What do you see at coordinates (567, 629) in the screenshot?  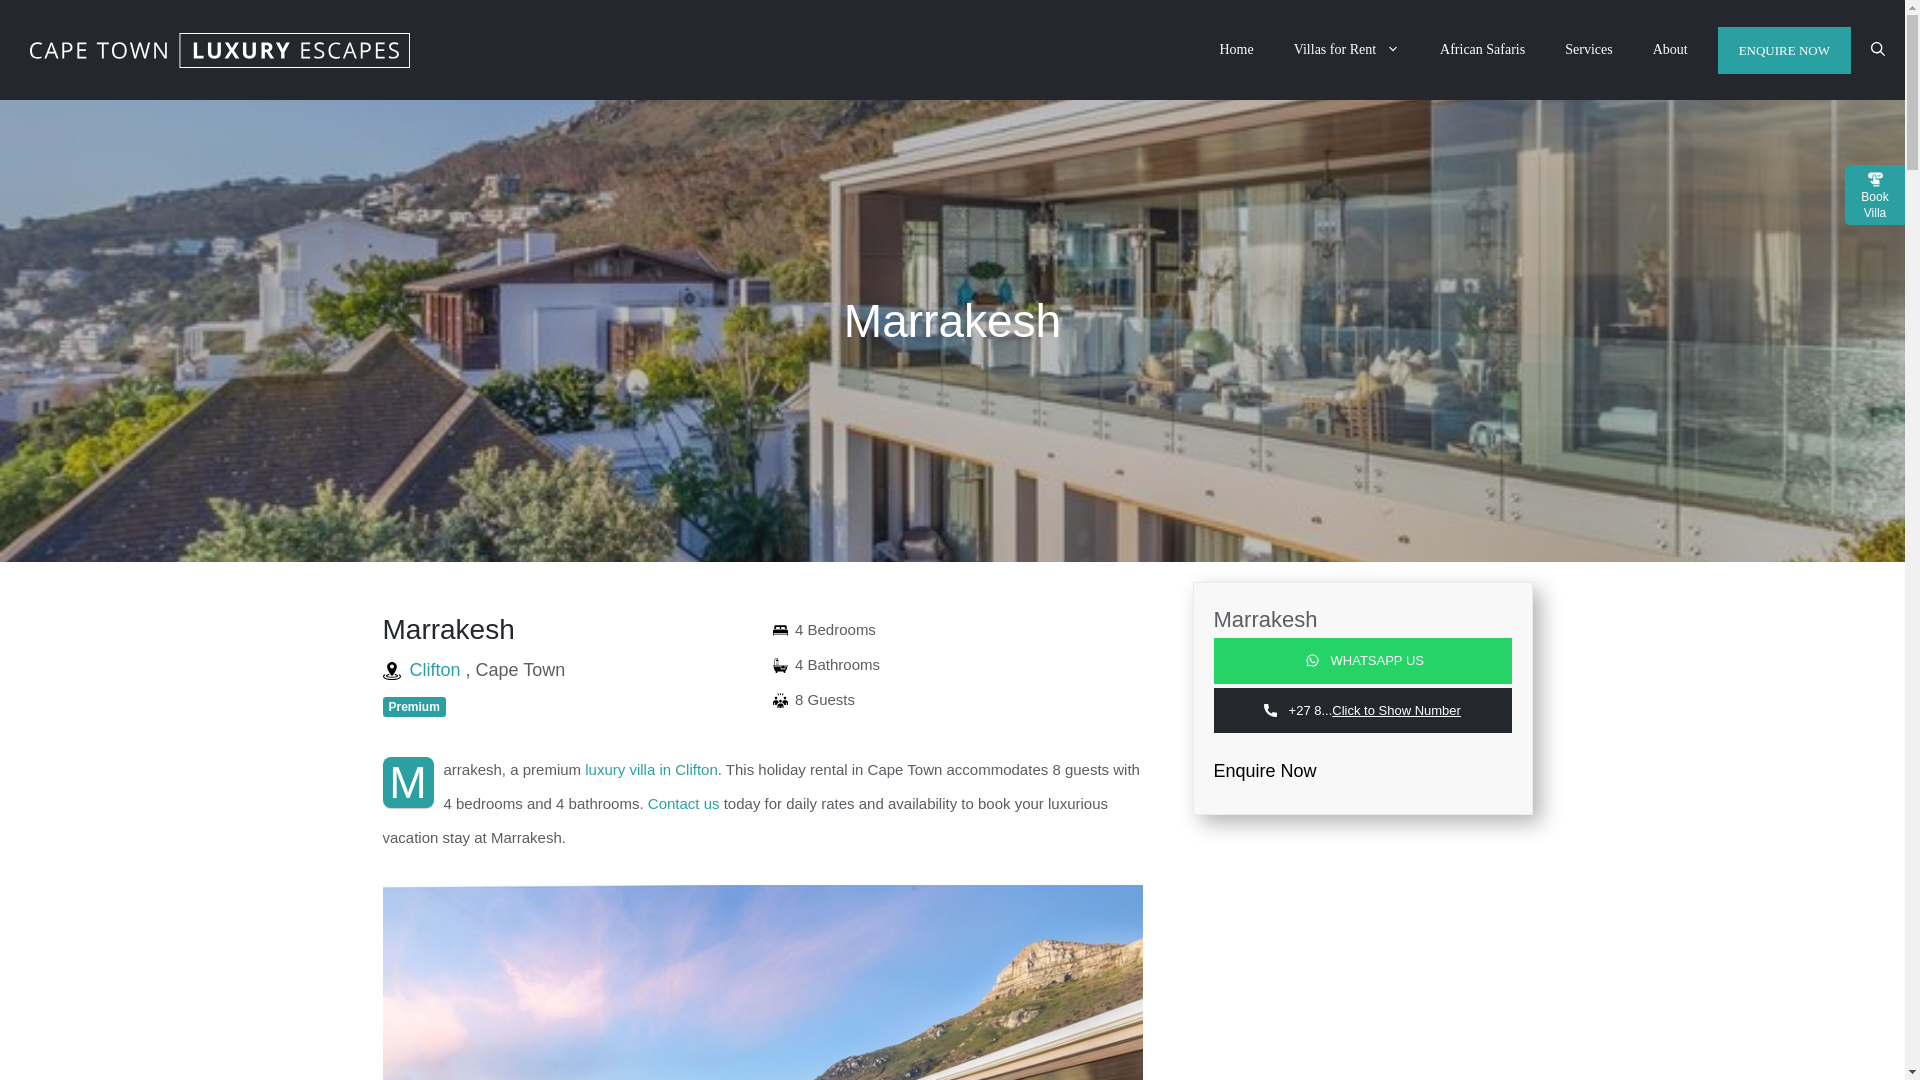 I see `Marrakesh` at bounding box center [567, 629].